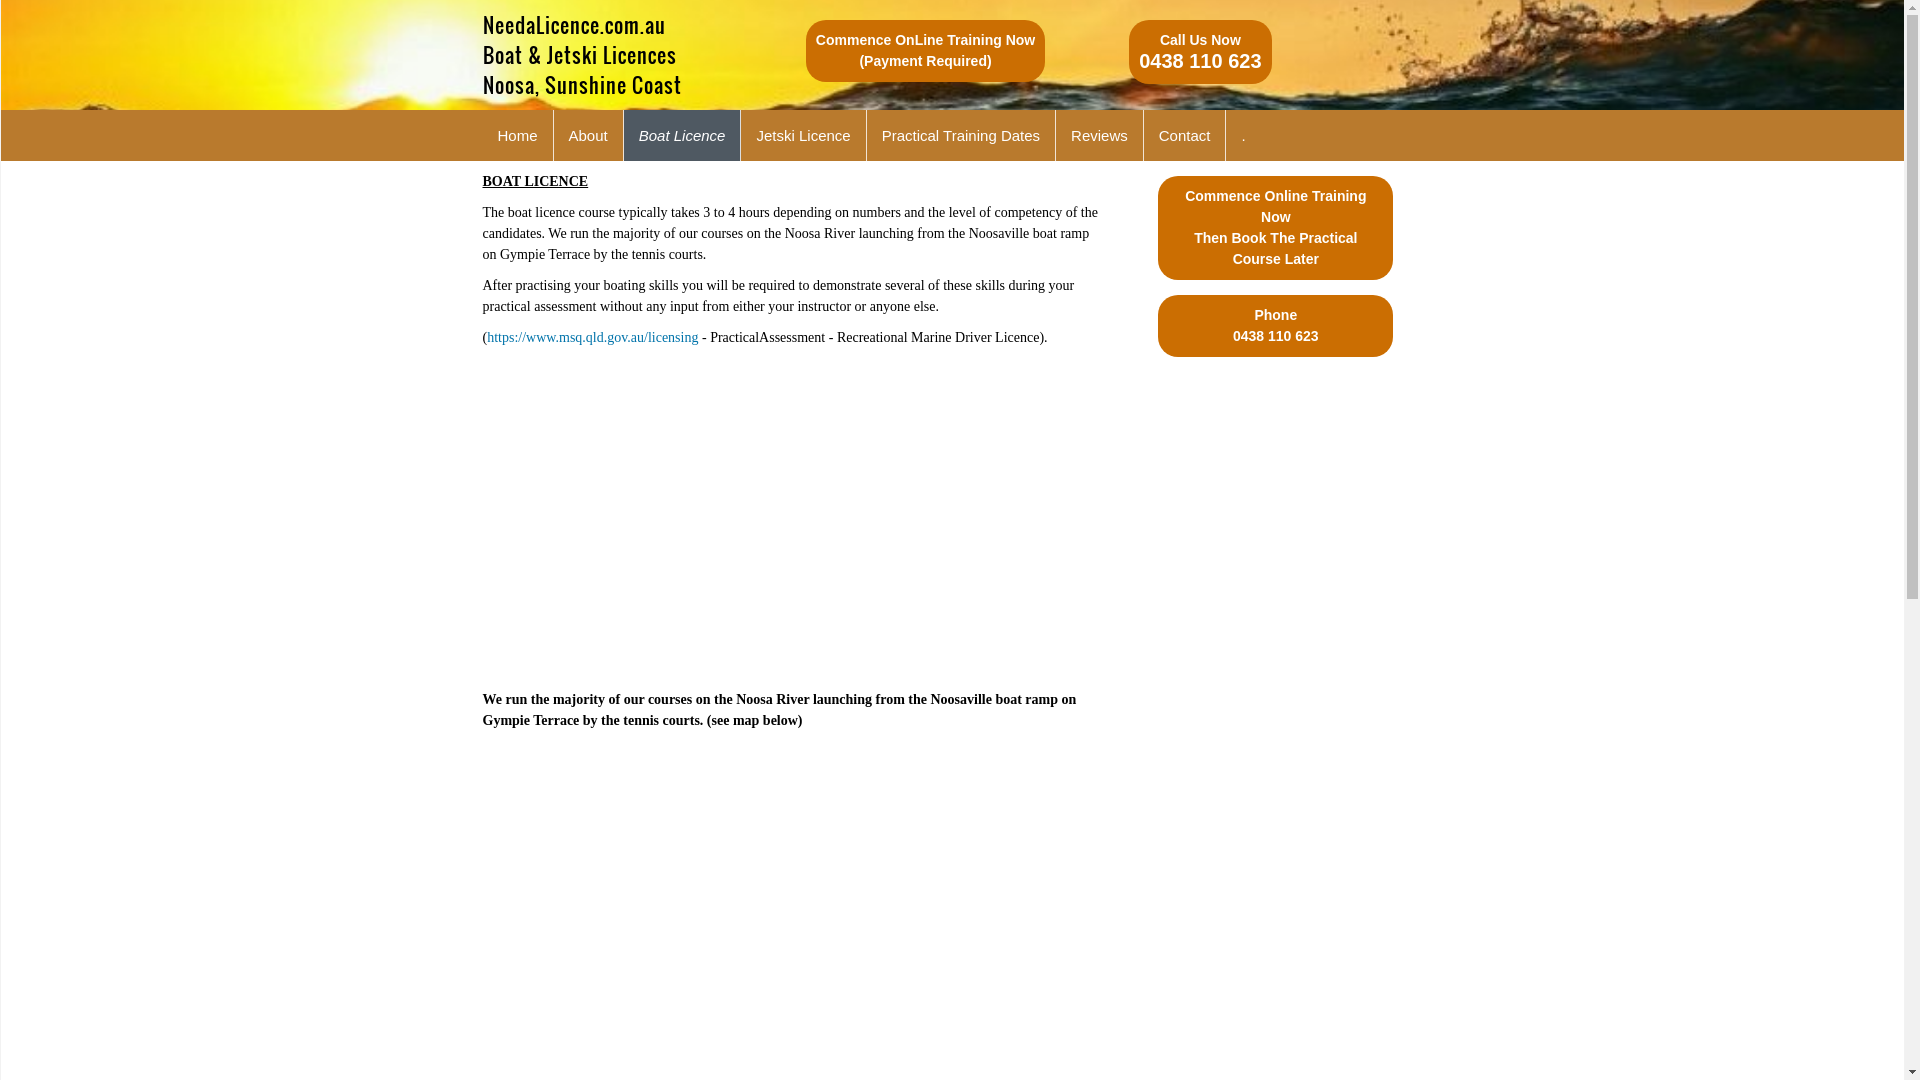 This screenshot has width=1920, height=1080. I want to click on Practical Training Dates, so click(962, 136).